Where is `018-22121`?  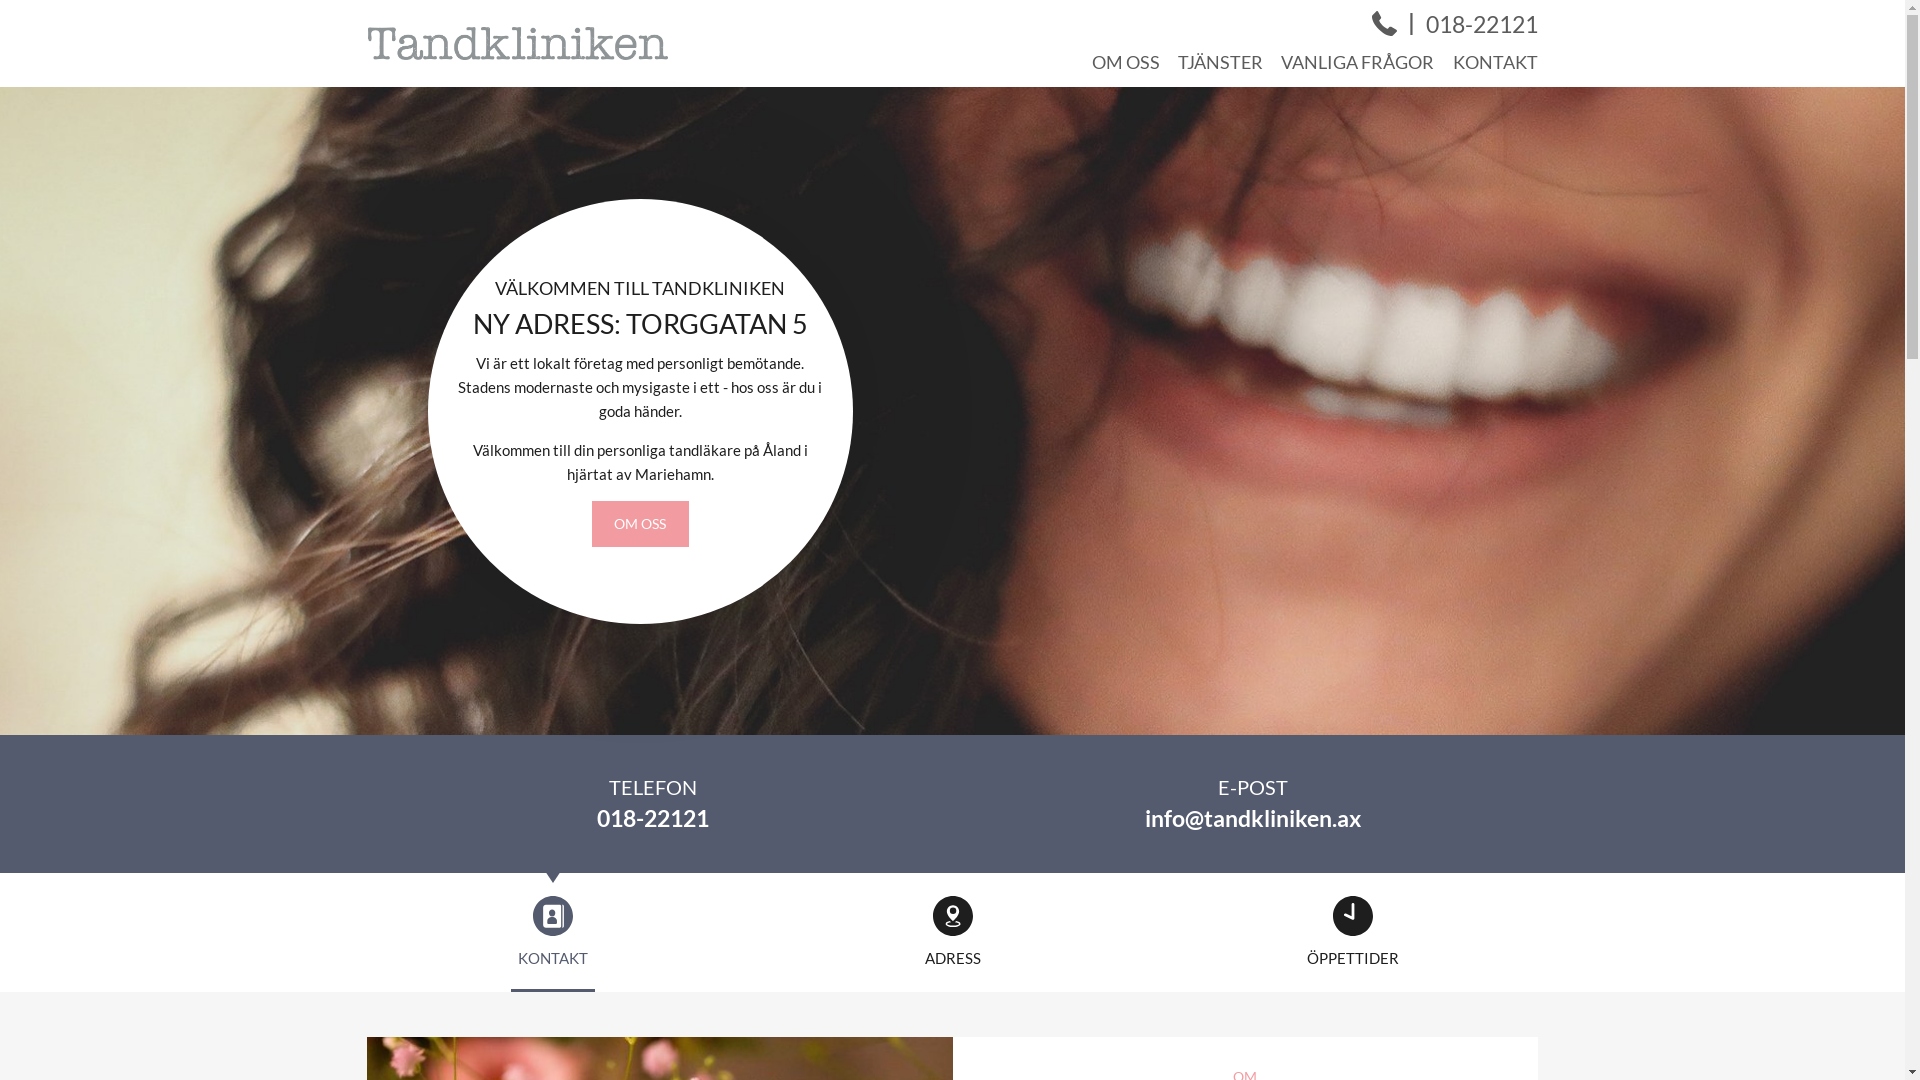
018-22121 is located at coordinates (1482, 25).